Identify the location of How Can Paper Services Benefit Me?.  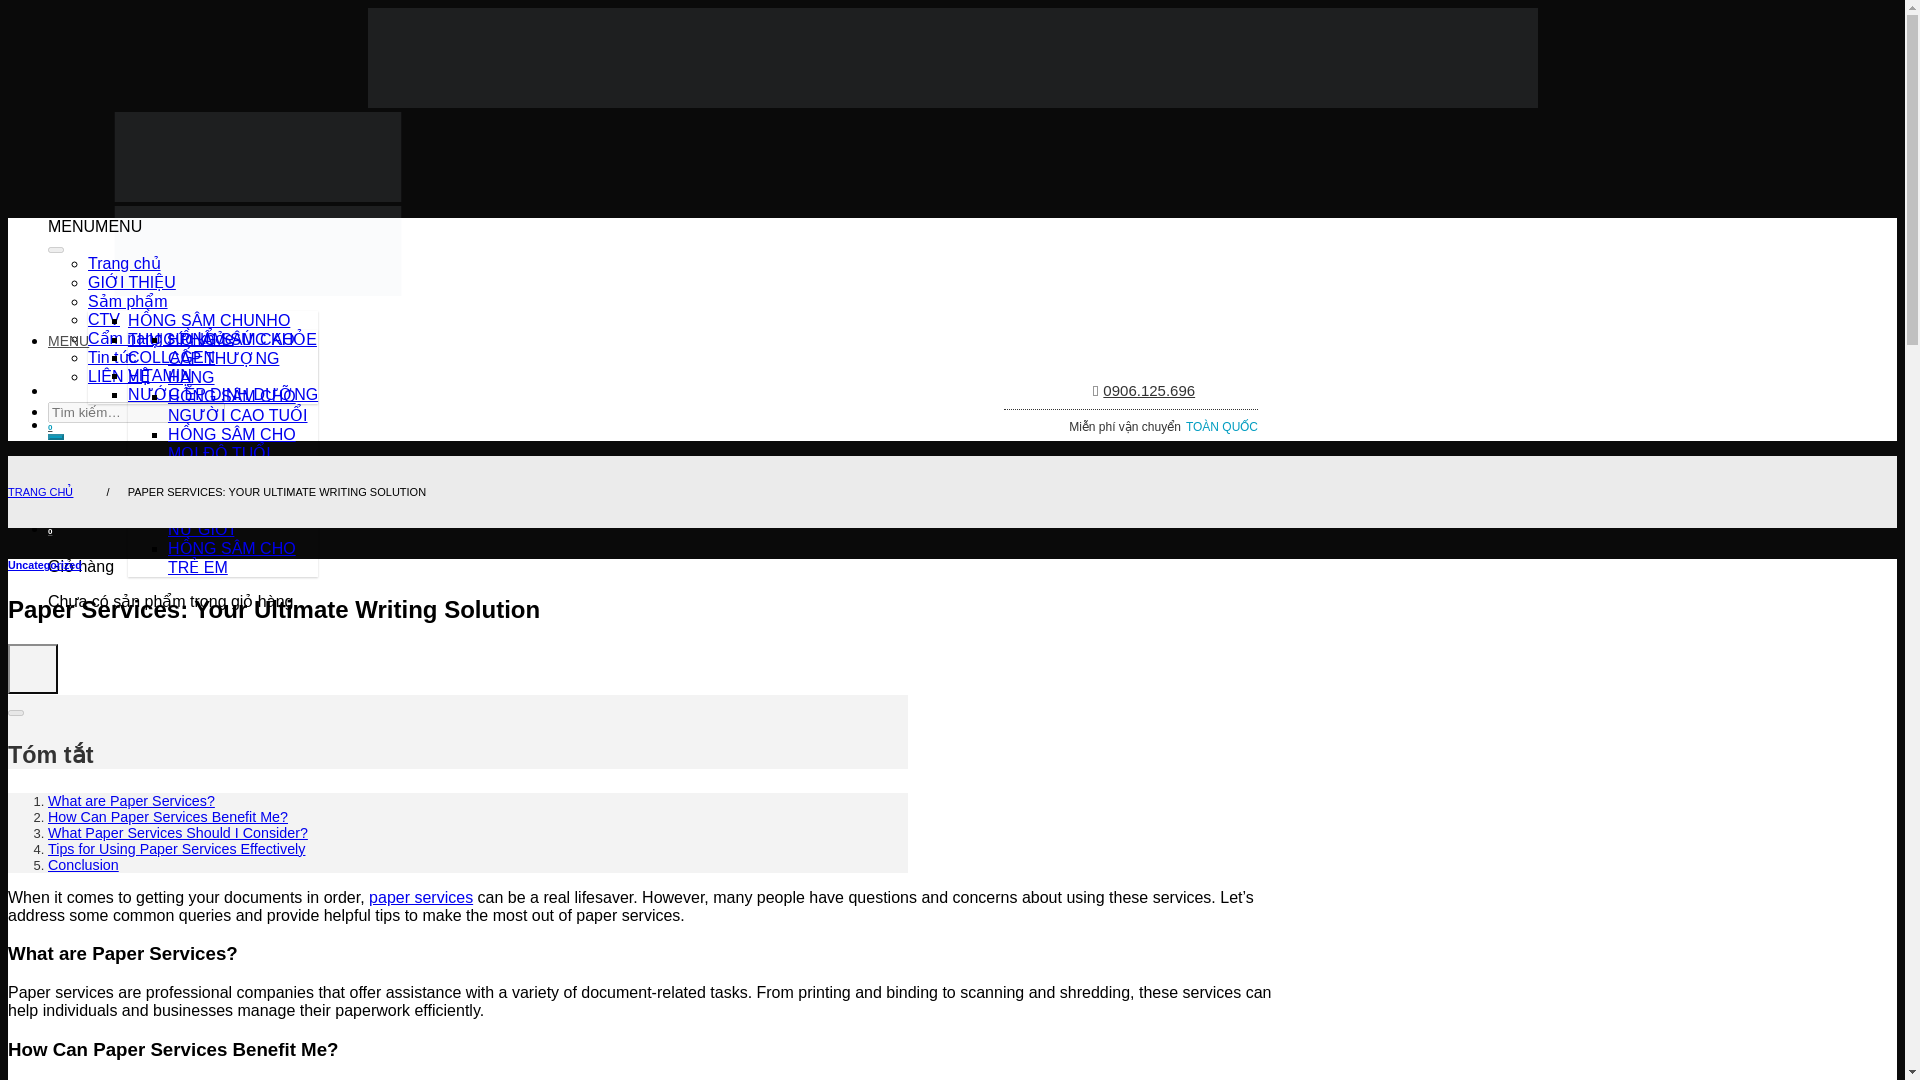
(168, 818).